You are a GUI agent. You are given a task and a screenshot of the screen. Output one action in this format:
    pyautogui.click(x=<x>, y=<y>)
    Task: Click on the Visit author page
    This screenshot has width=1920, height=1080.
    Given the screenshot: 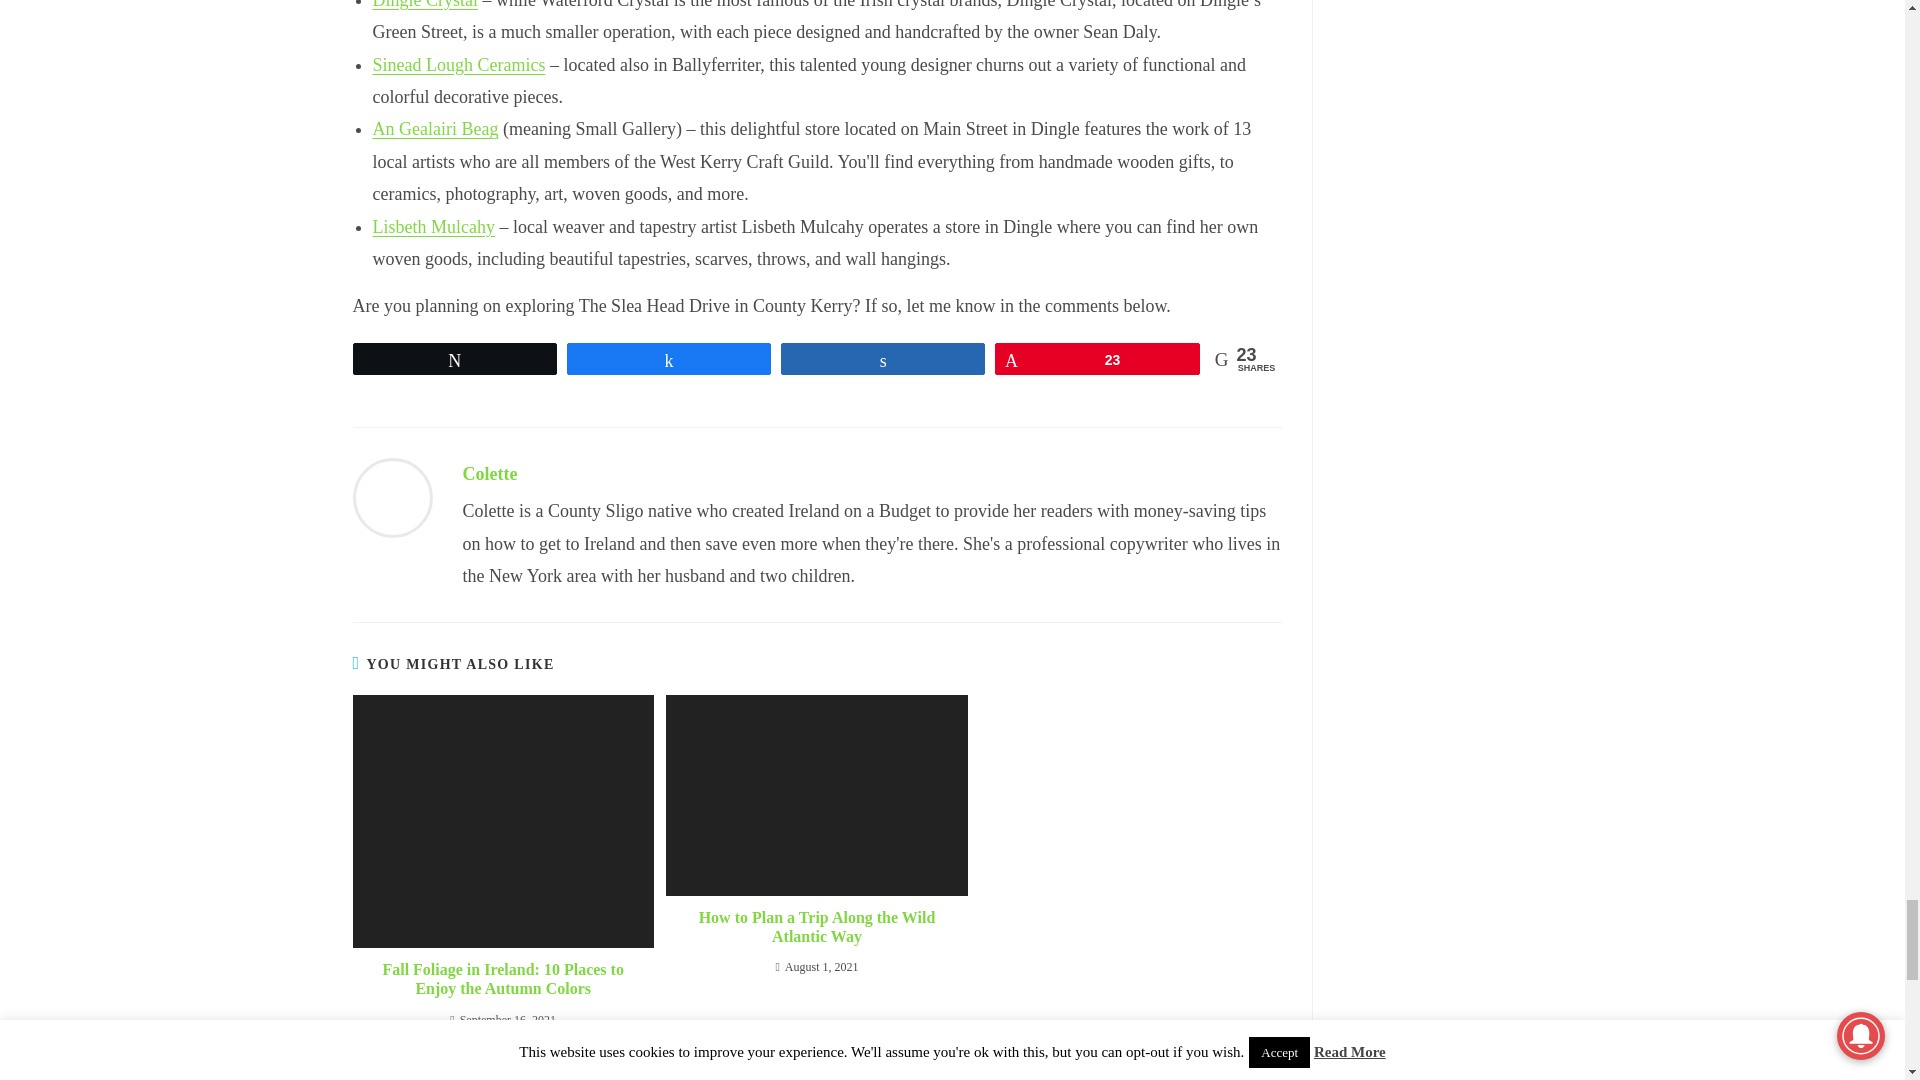 What is the action you would take?
    pyautogui.click(x=489, y=474)
    